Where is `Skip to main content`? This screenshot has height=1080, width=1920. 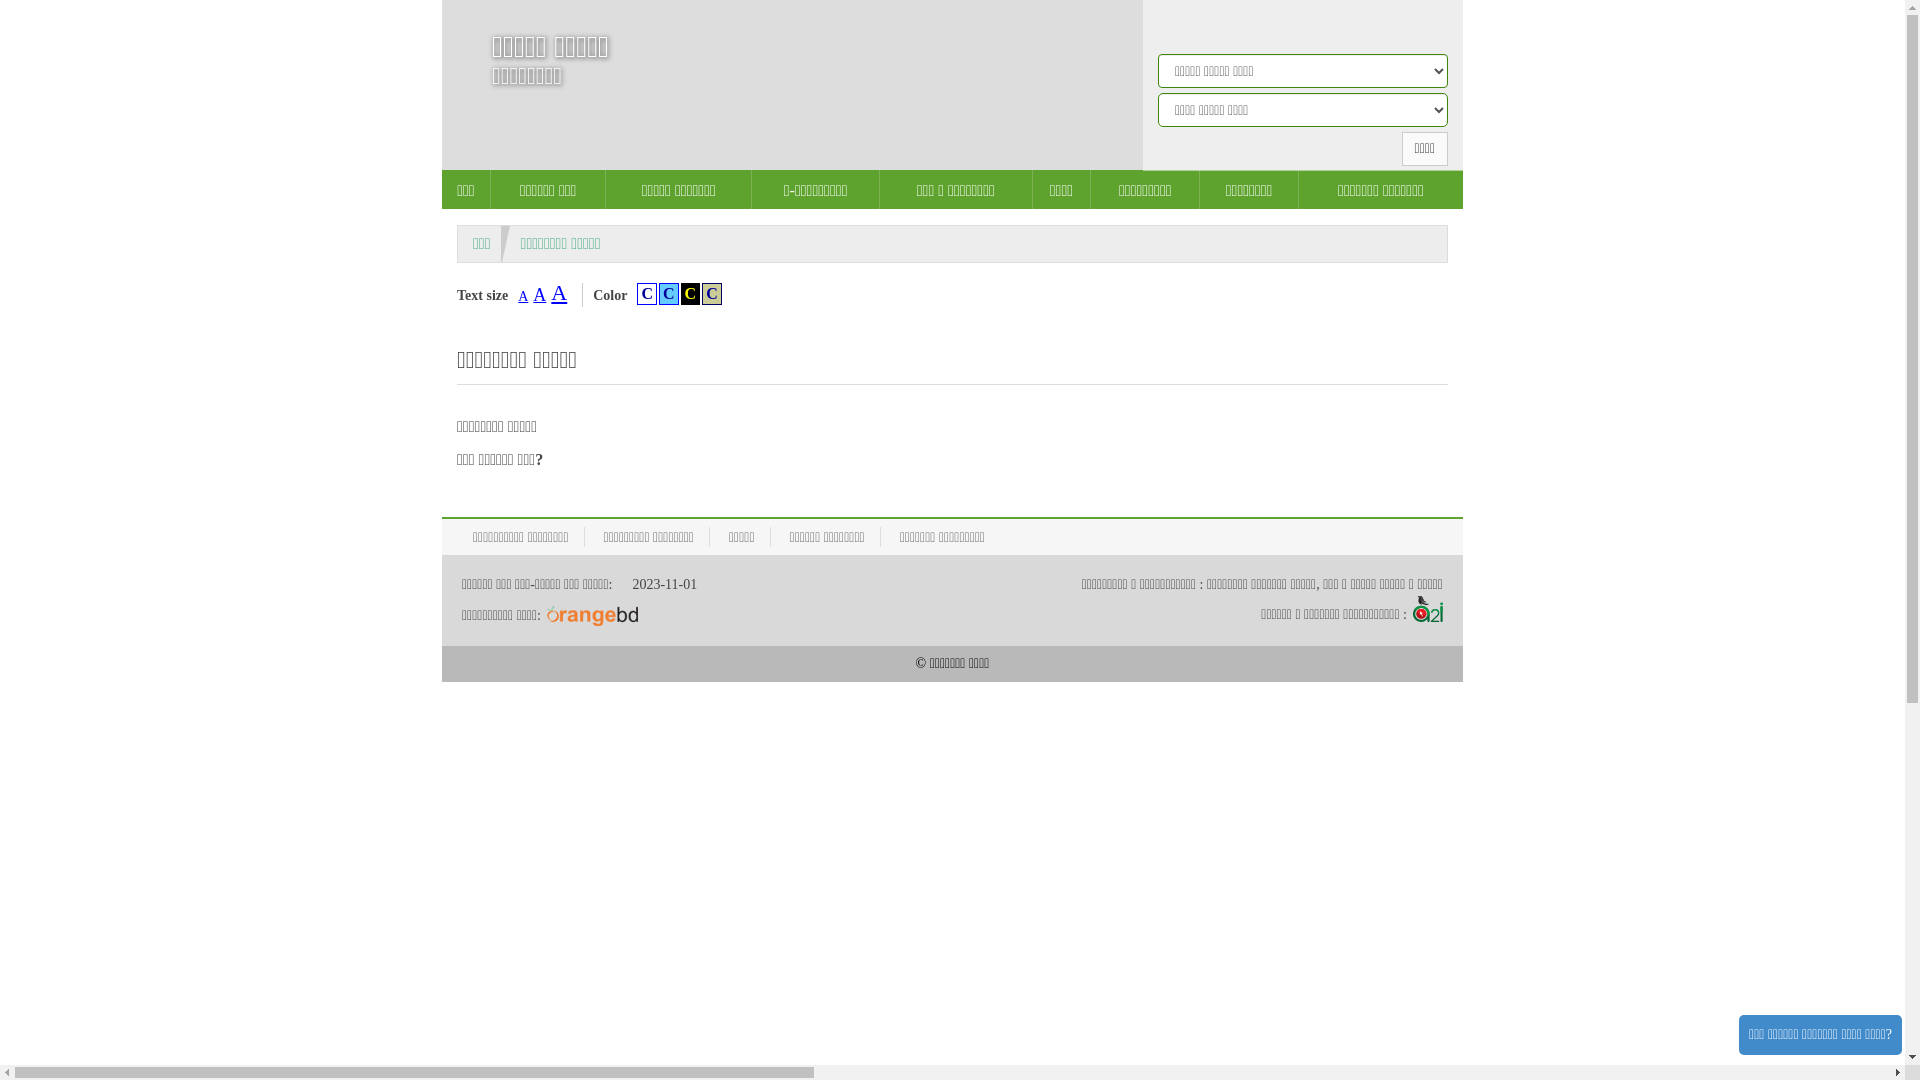 Skip to main content is located at coordinates (0, 0).